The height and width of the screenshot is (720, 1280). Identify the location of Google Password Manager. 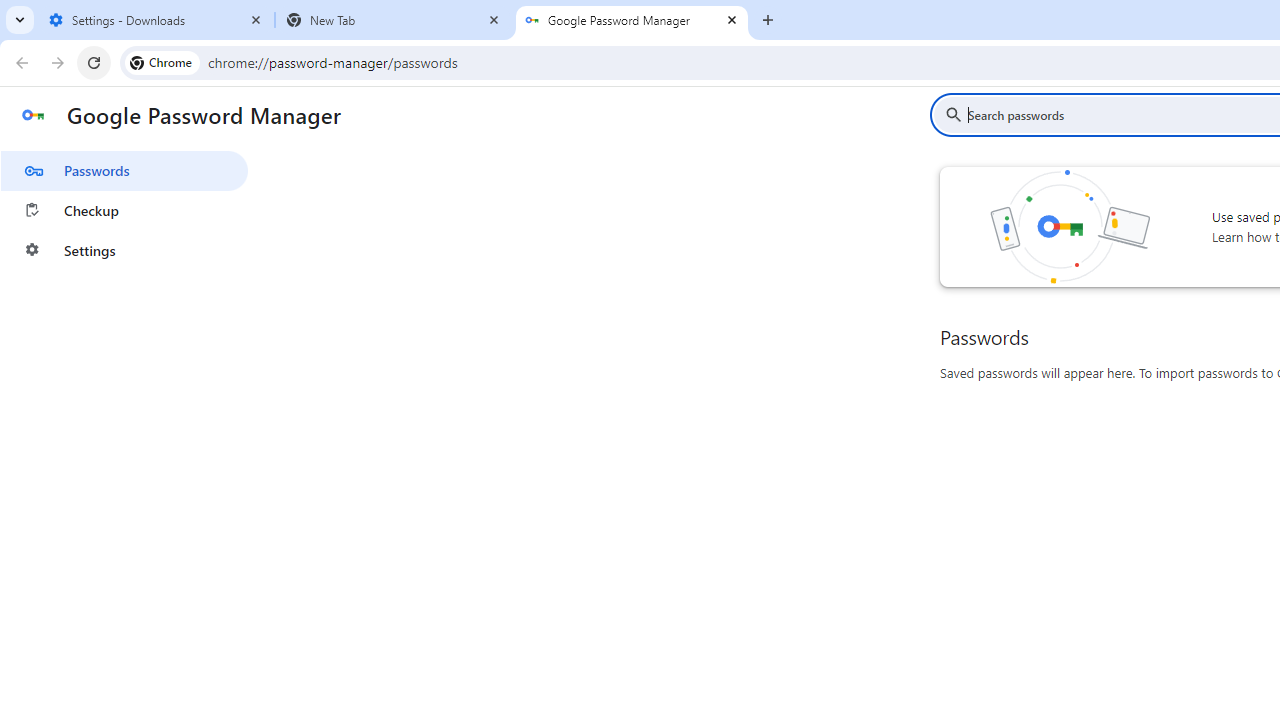
(632, 20).